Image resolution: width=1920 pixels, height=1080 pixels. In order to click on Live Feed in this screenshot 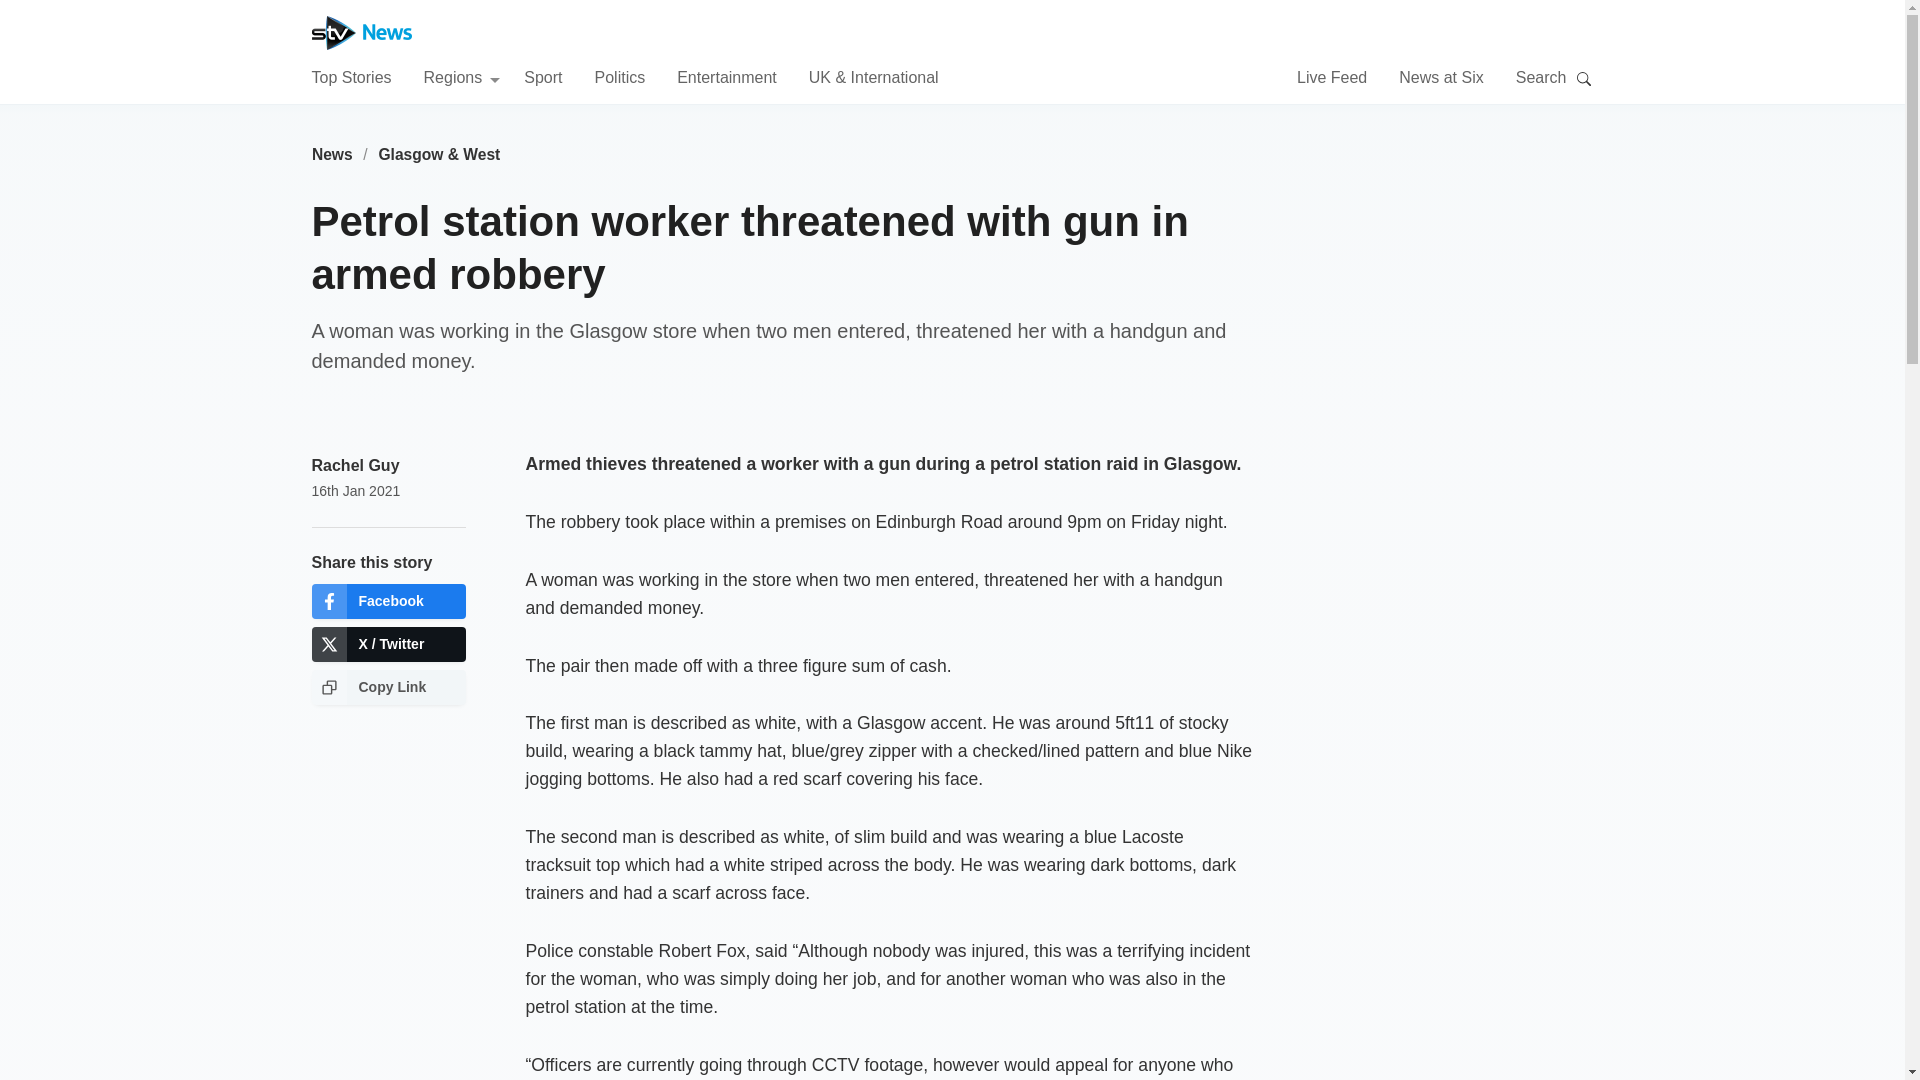, I will do `click(1332, 76)`.